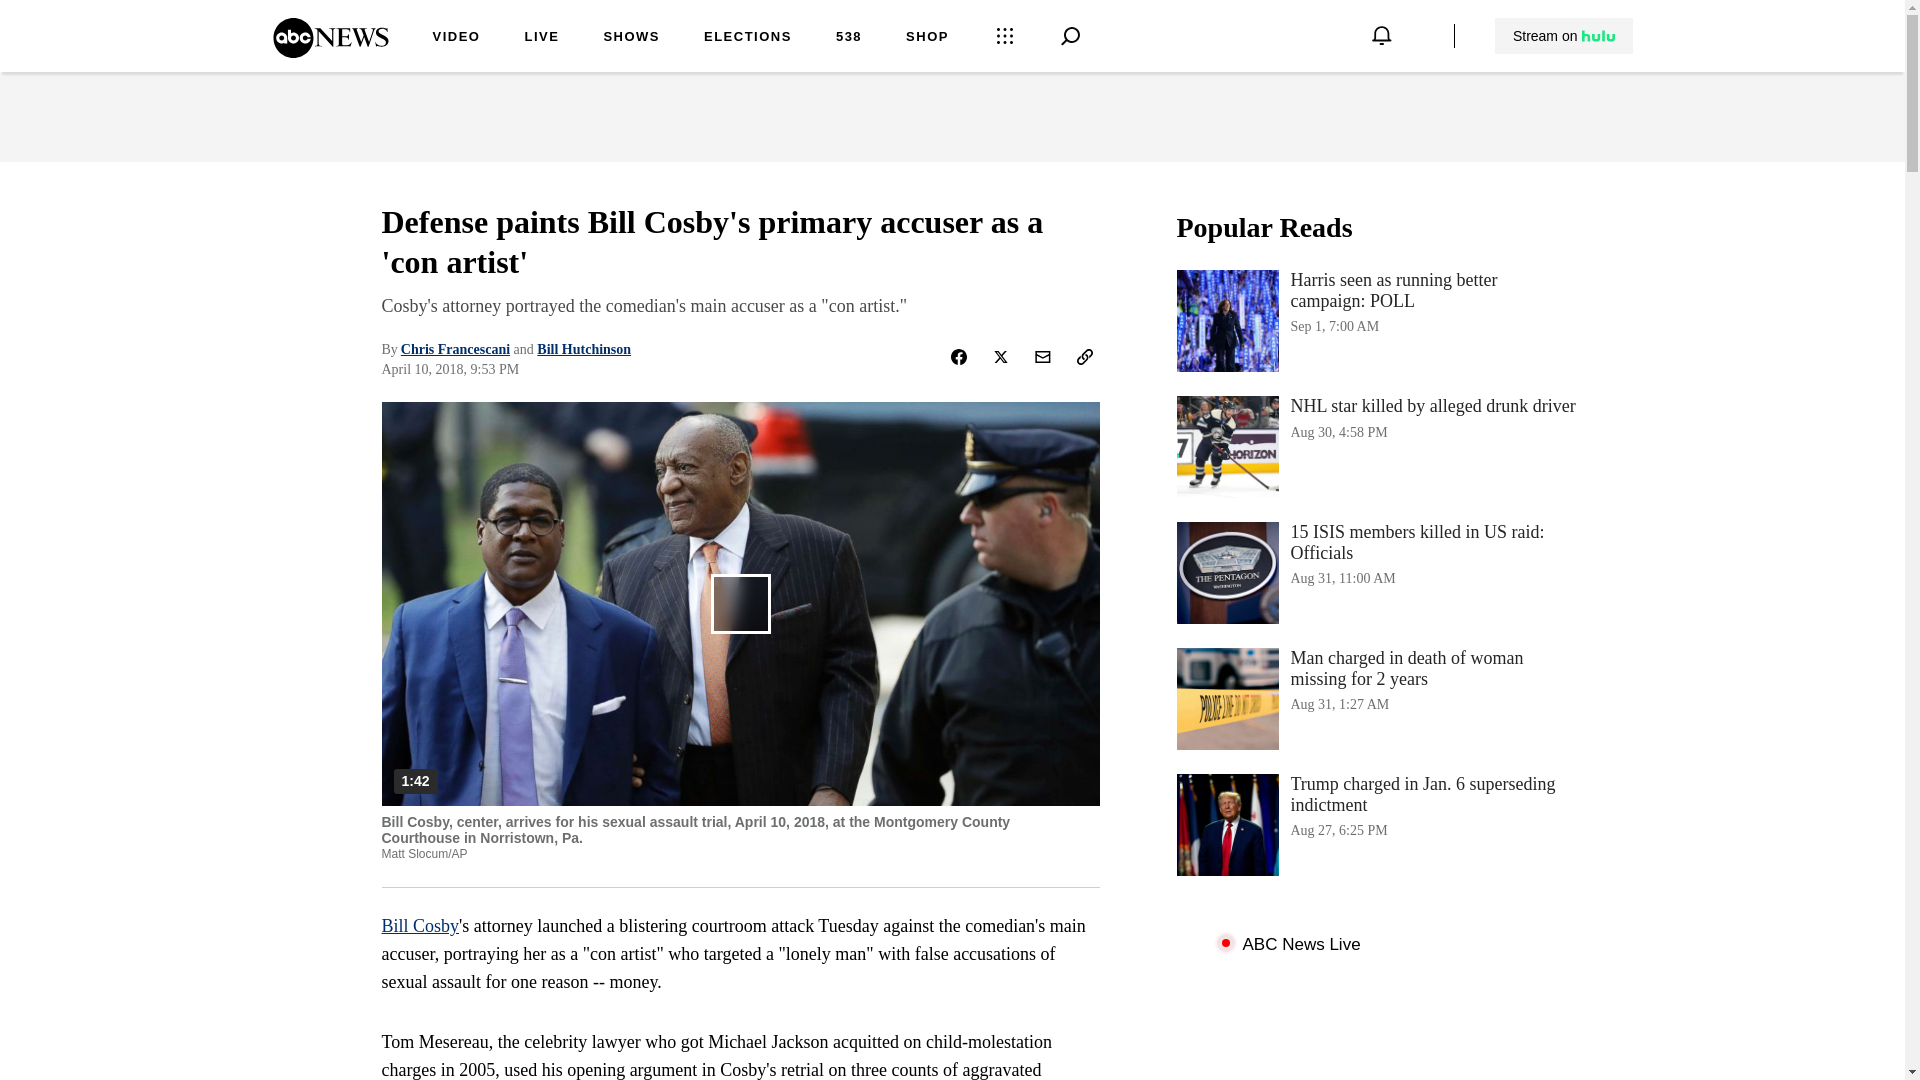 This screenshot has height=1080, width=1920. I want to click on Bill Cosby, so click(421, 926).